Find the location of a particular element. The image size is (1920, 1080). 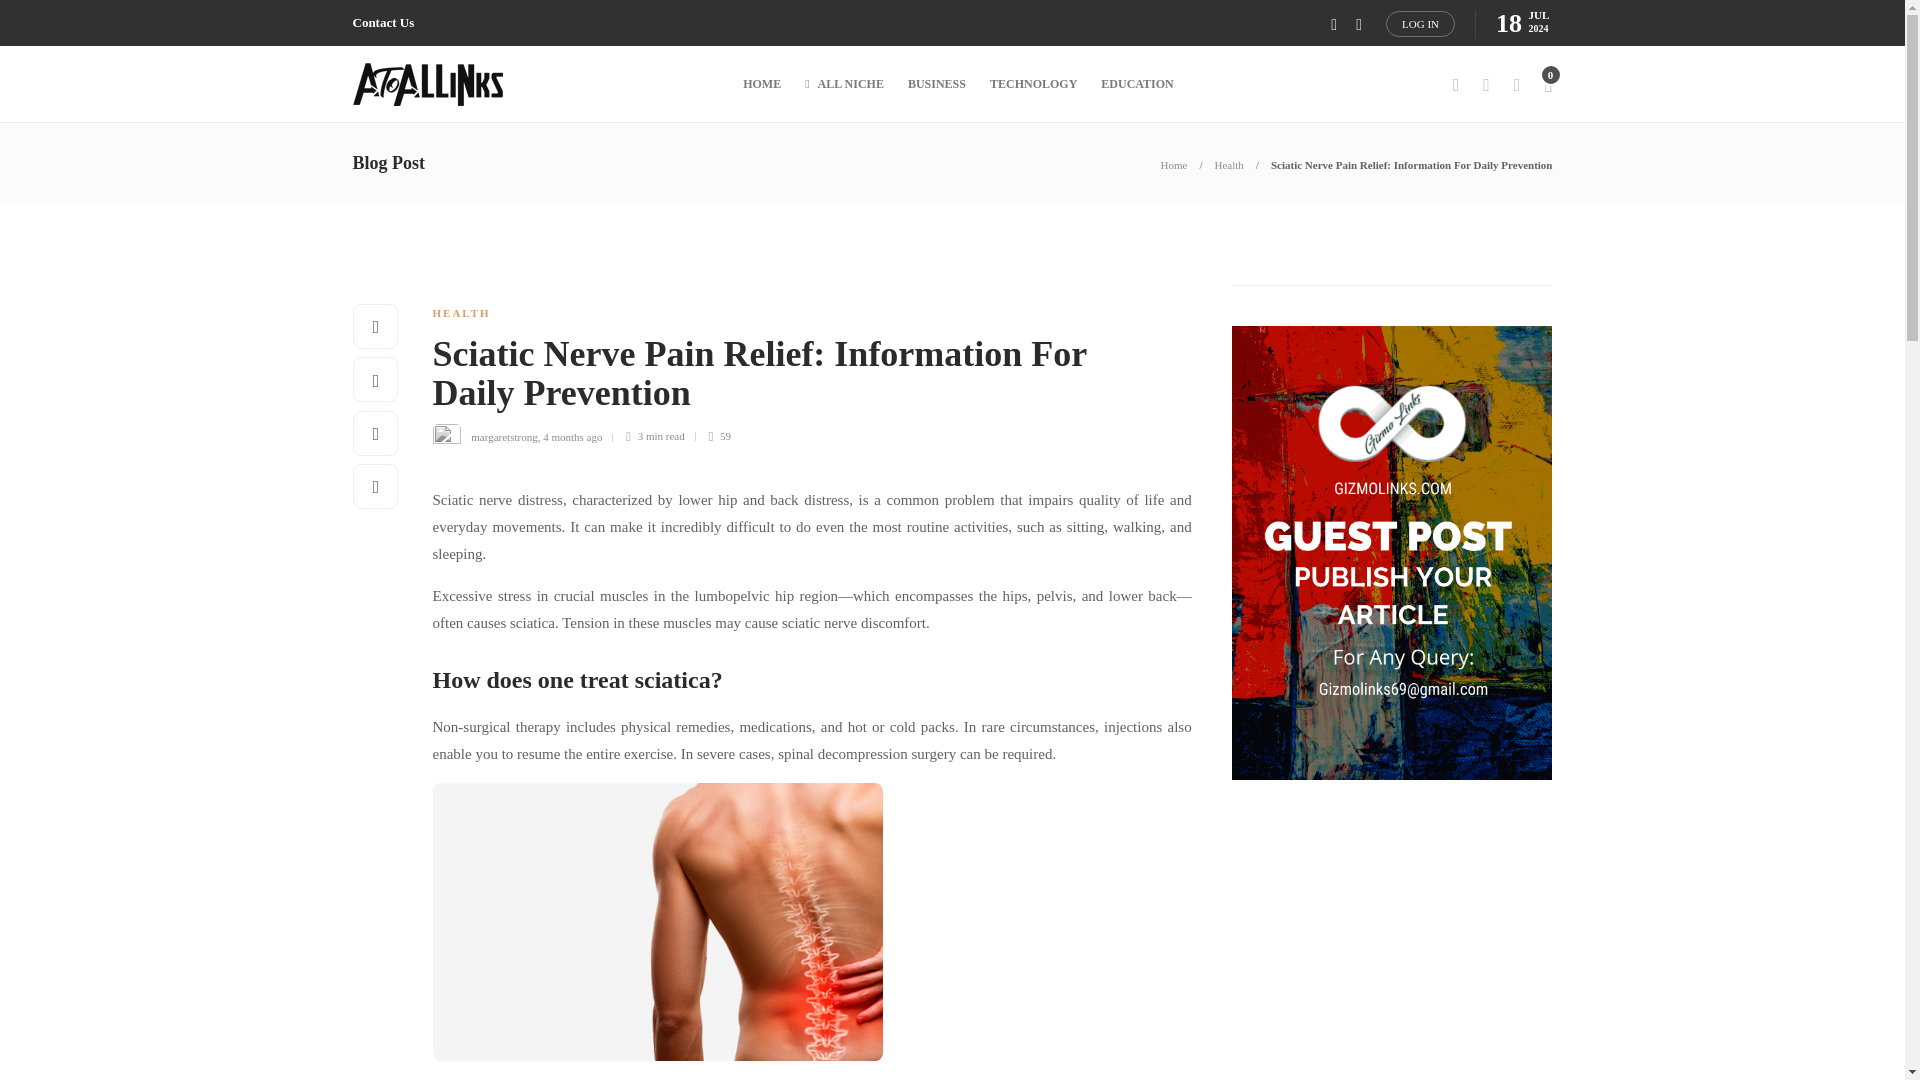

Sciatic Nerve Pain Relief: Information For Daily Prevention  is located at coordinates (796, 379).